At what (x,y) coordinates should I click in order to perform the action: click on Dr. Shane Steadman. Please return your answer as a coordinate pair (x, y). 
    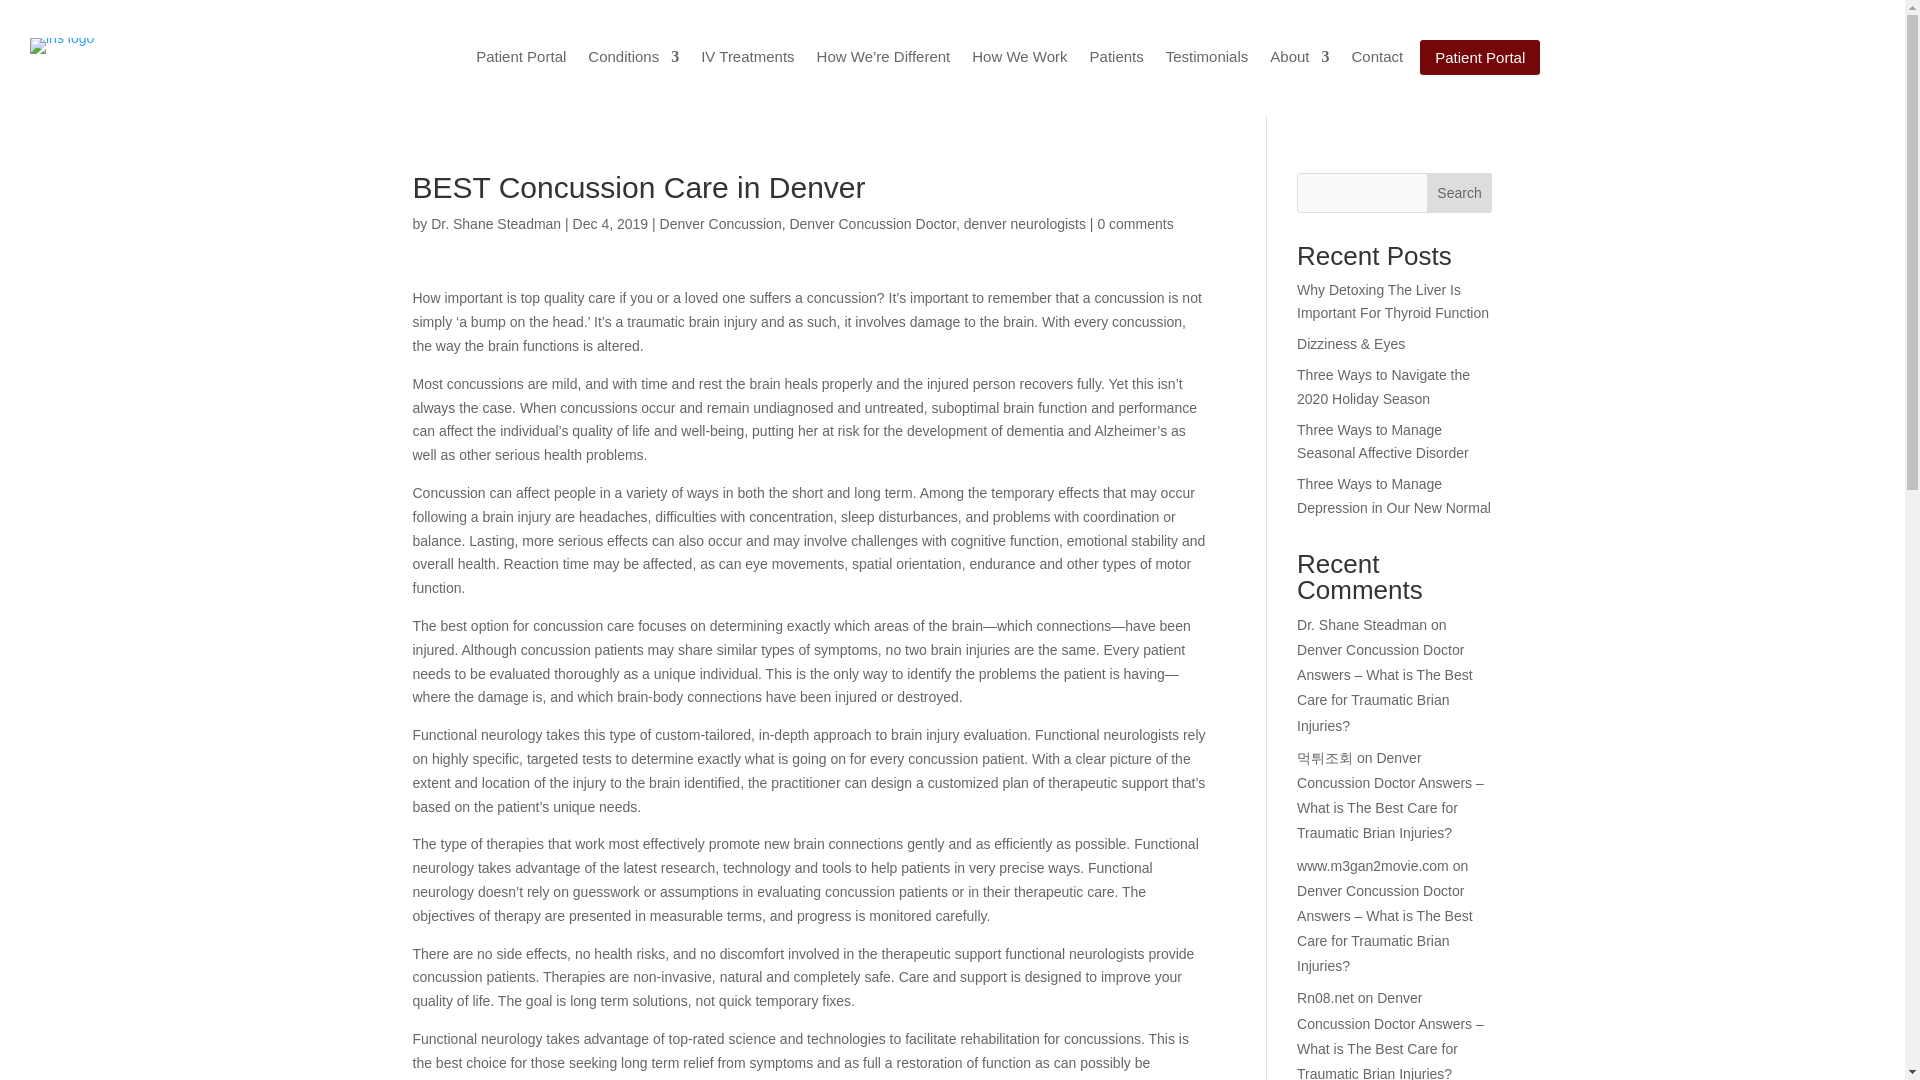
    Looking at the image, I should click on (495, 224).